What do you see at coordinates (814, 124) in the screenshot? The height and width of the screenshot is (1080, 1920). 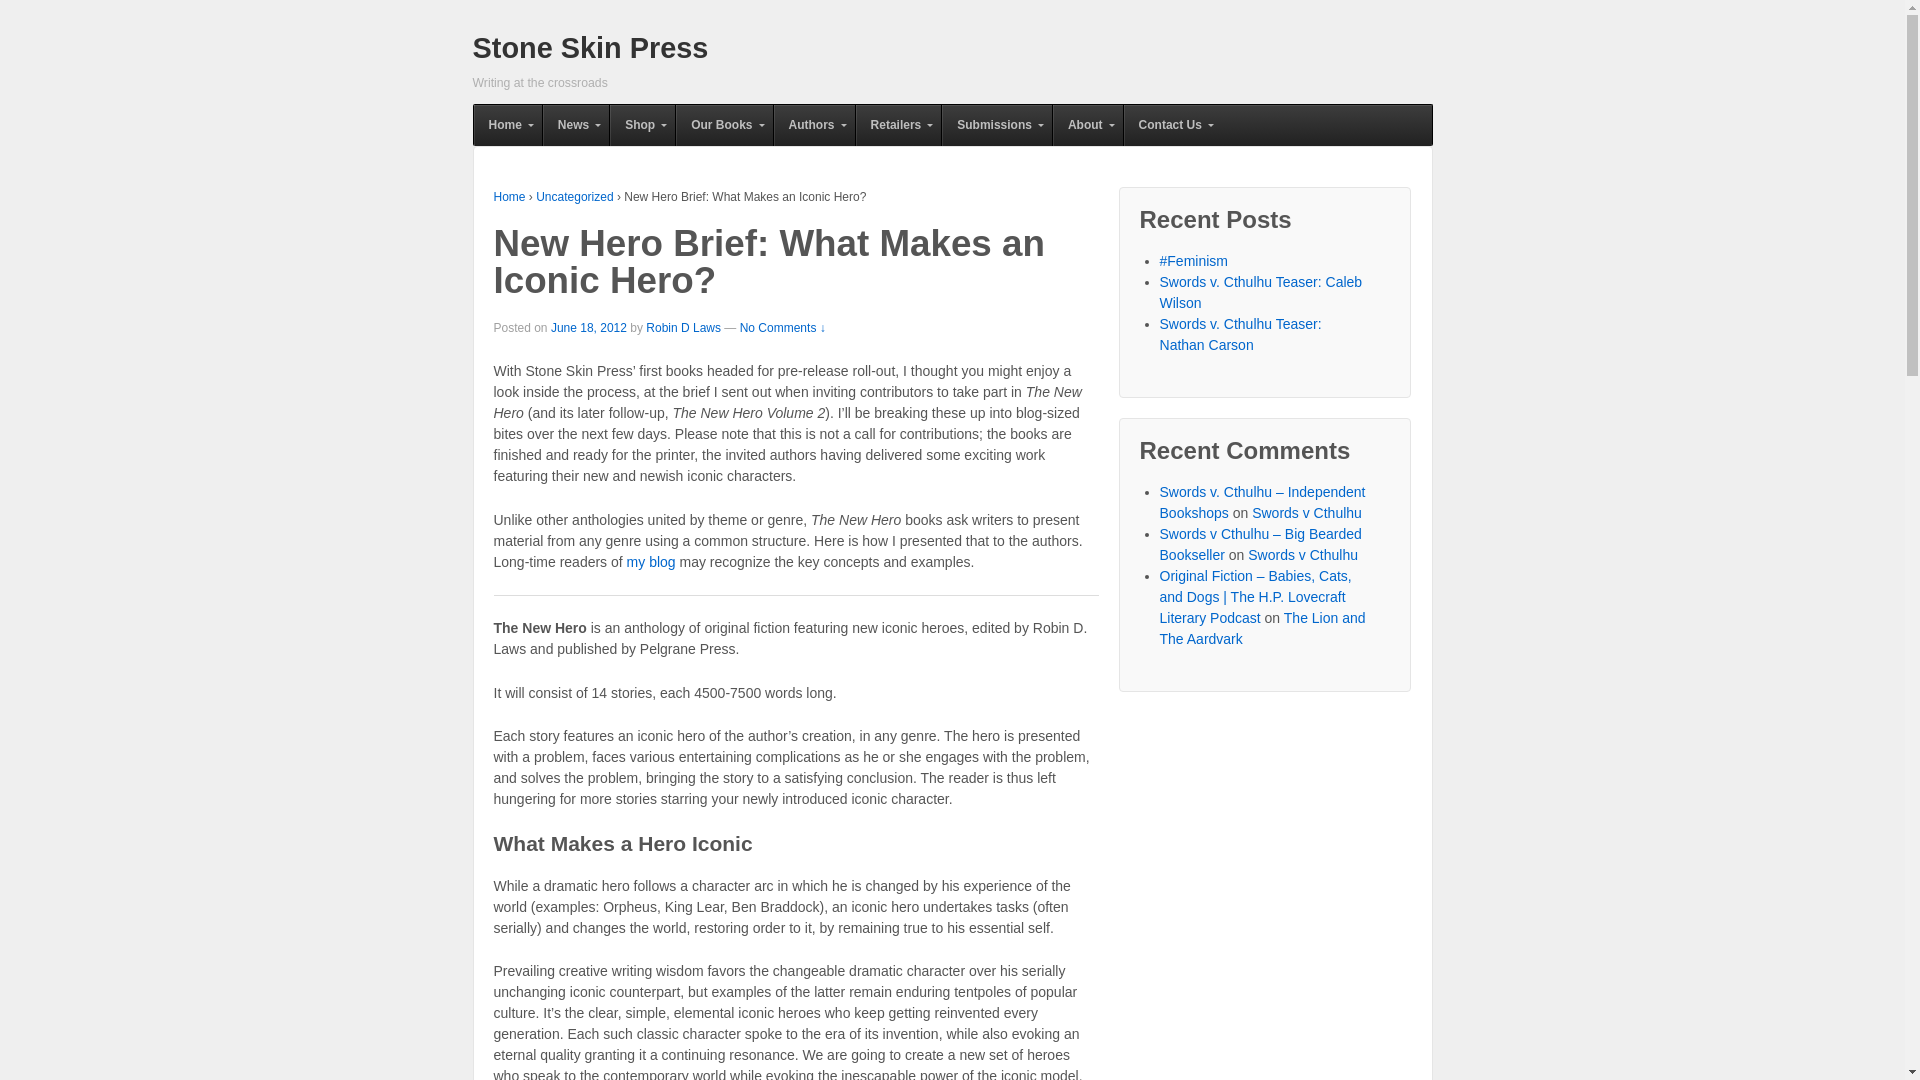 I see `Authors` at bounding box center [814, 124].